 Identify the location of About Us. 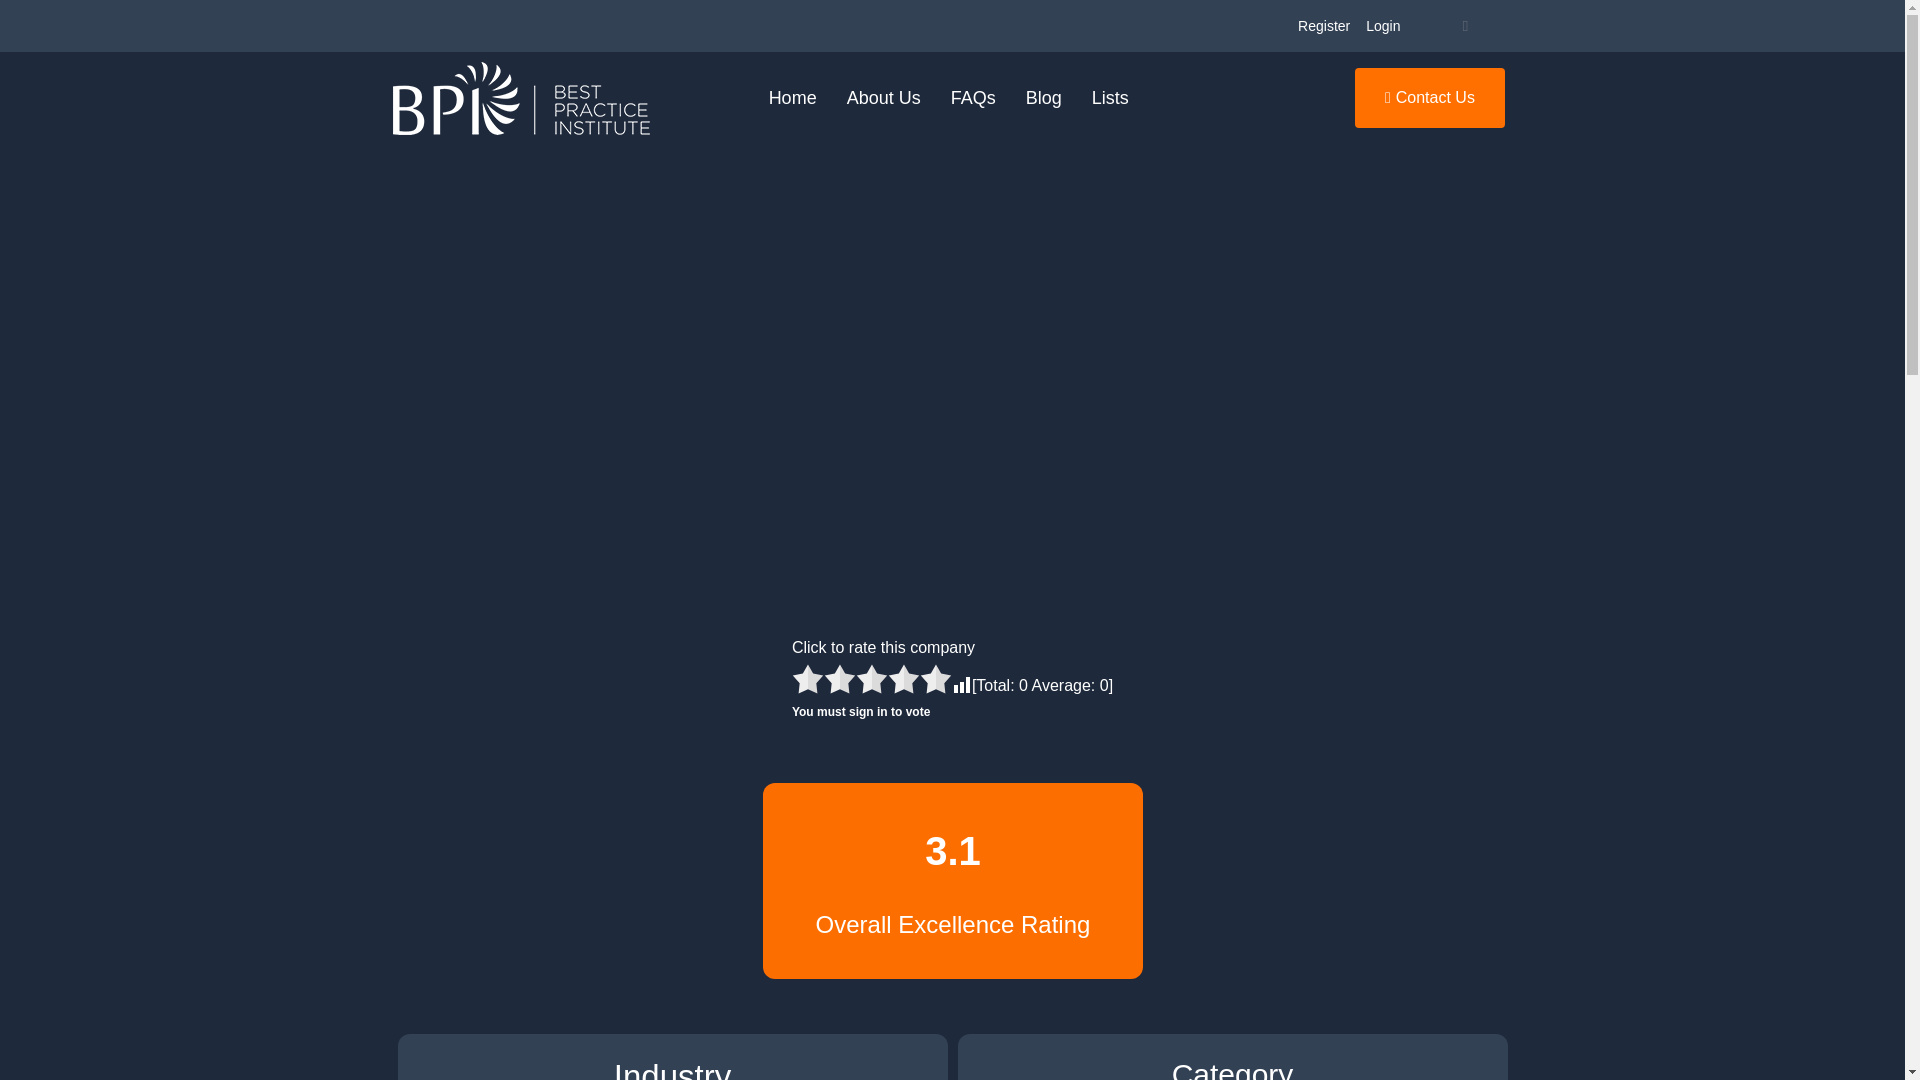
(884, 98).